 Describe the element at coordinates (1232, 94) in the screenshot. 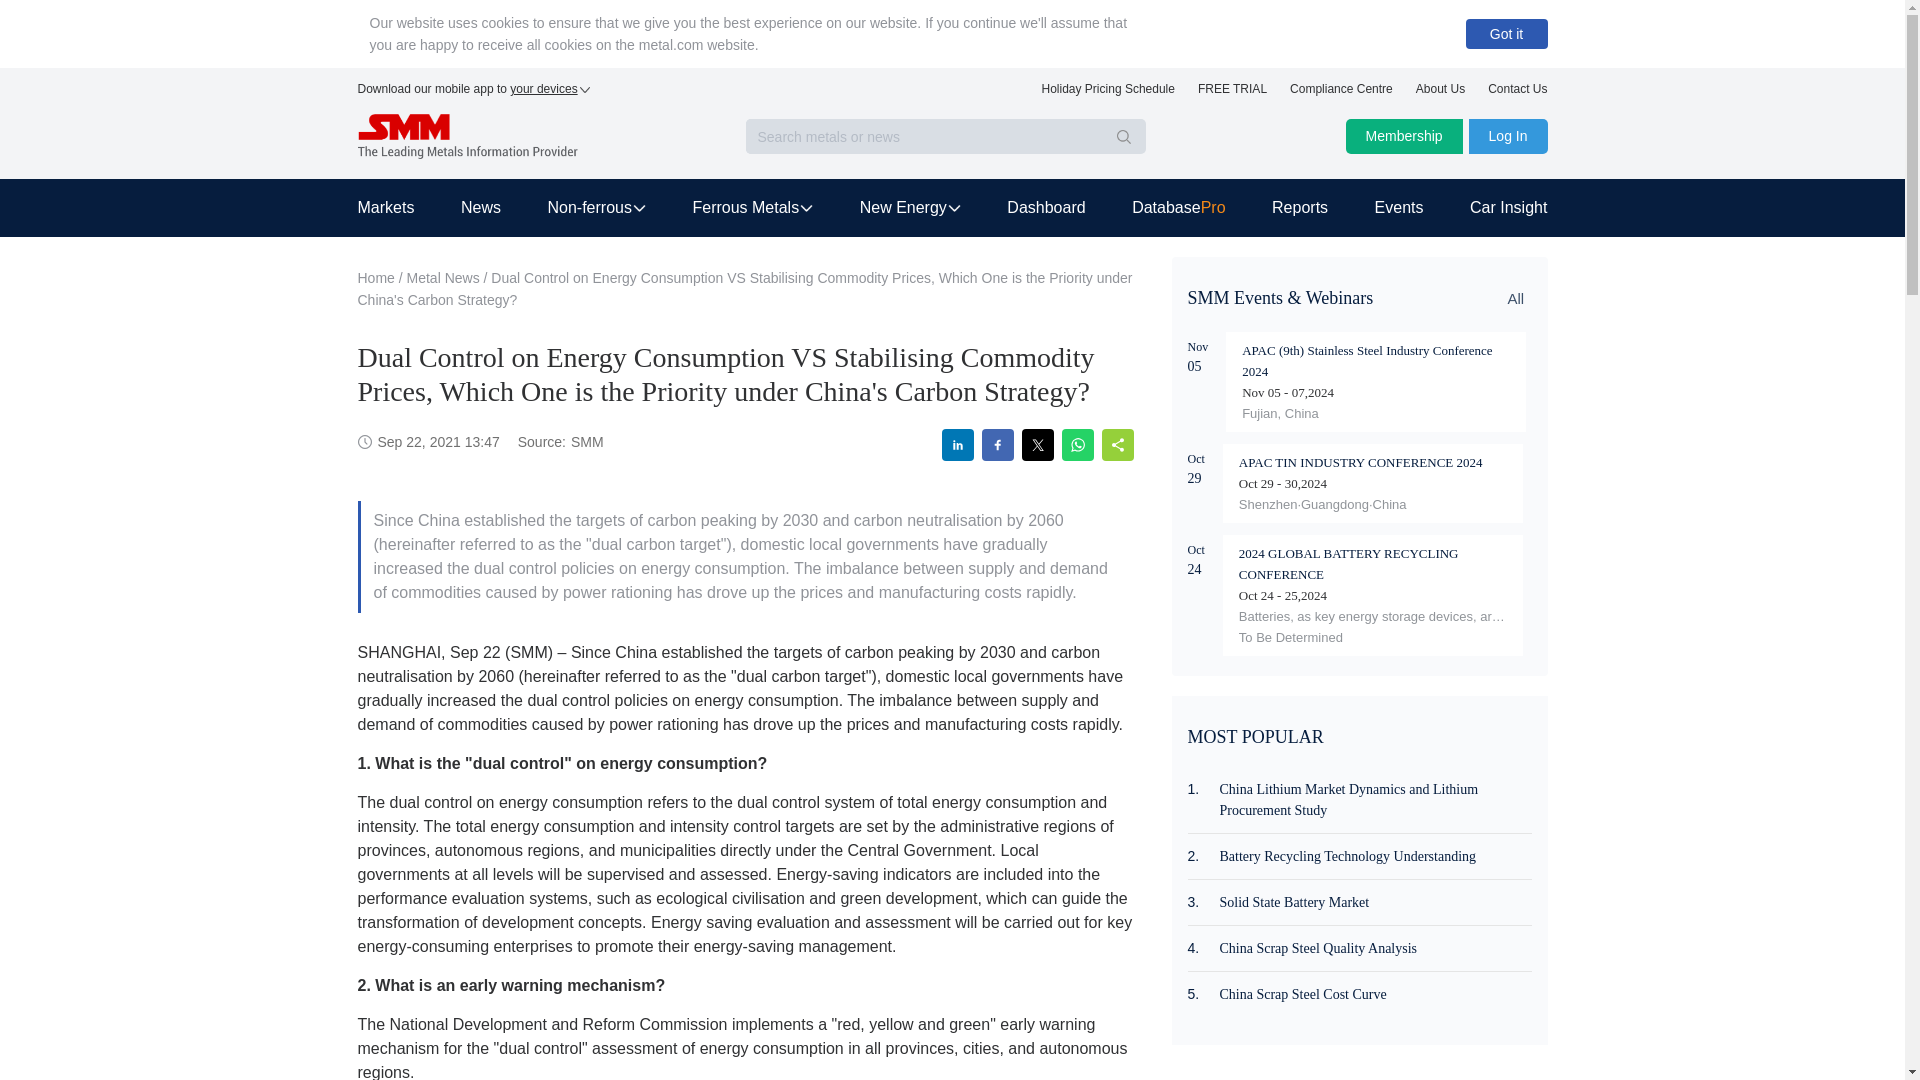

I see `FREE TRIAL` at that location.